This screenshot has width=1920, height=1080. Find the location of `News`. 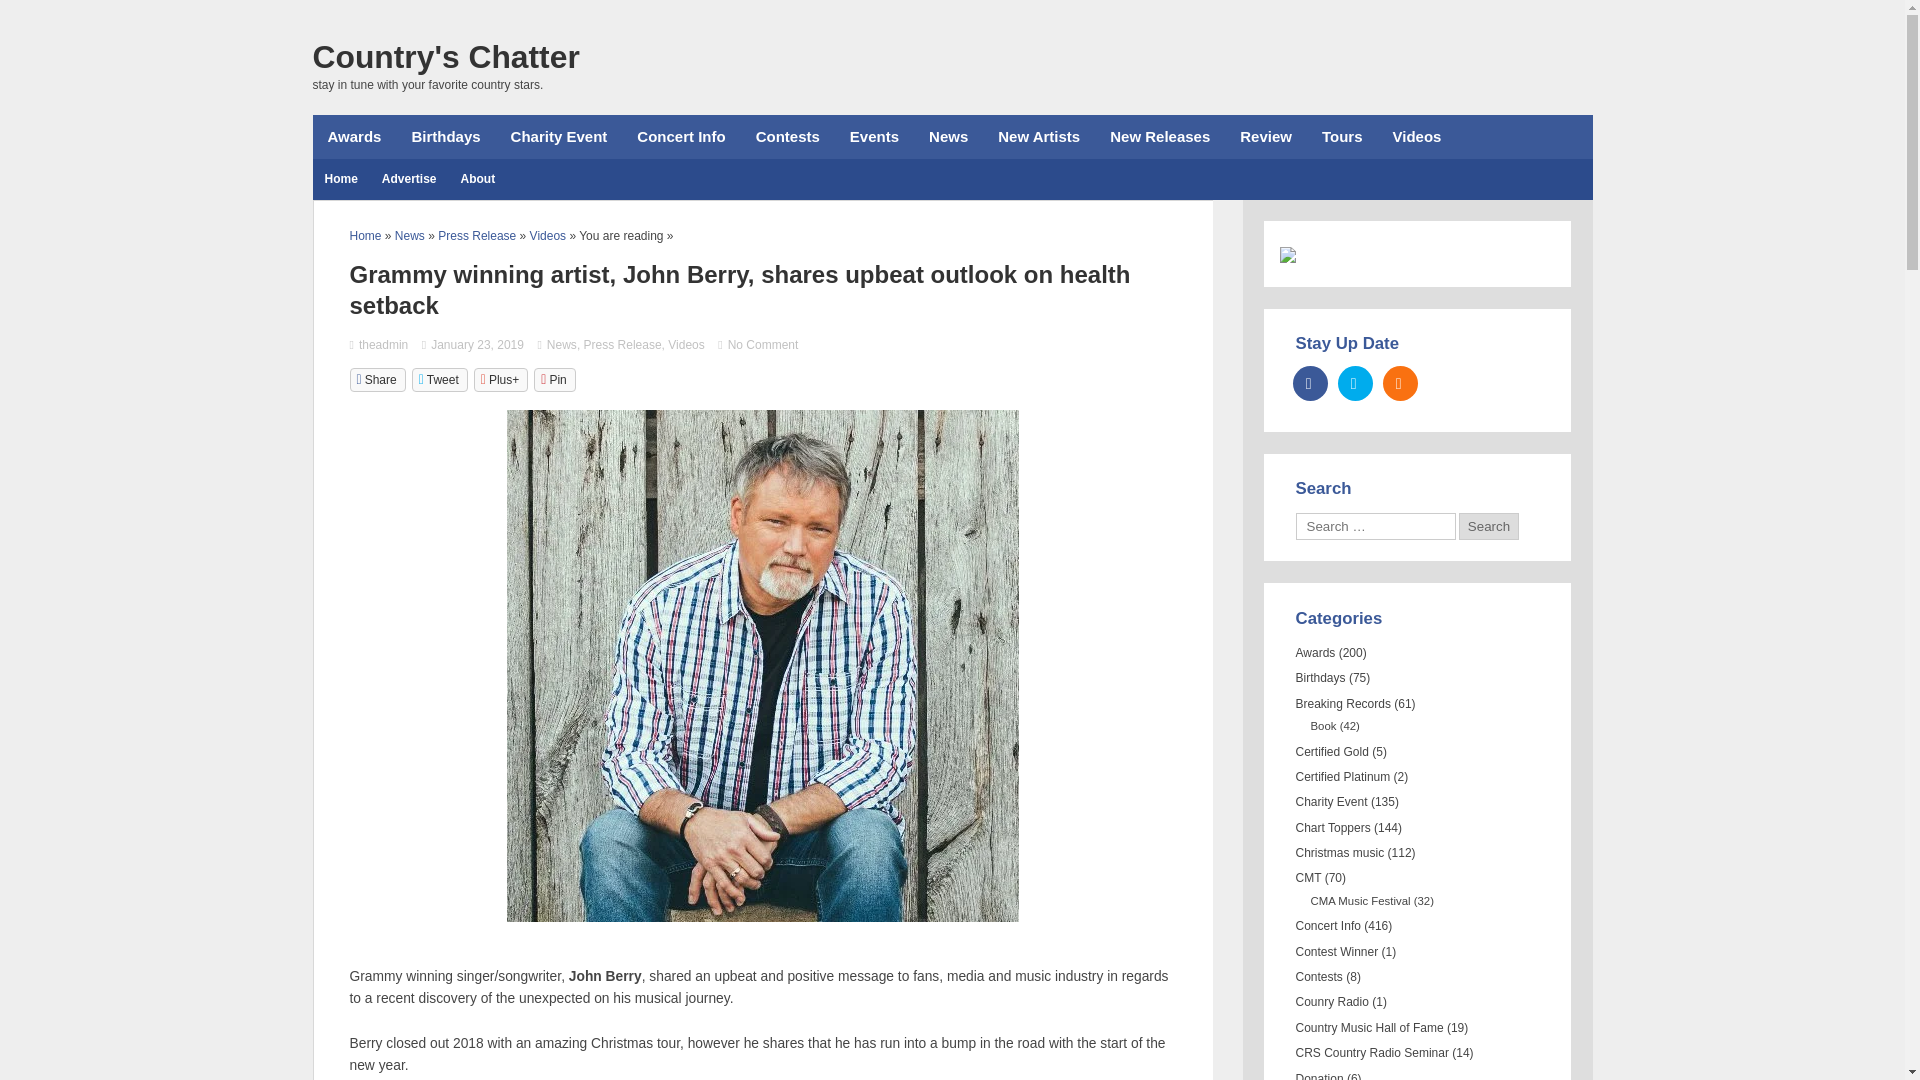

News is located at coordinates (410, 236).